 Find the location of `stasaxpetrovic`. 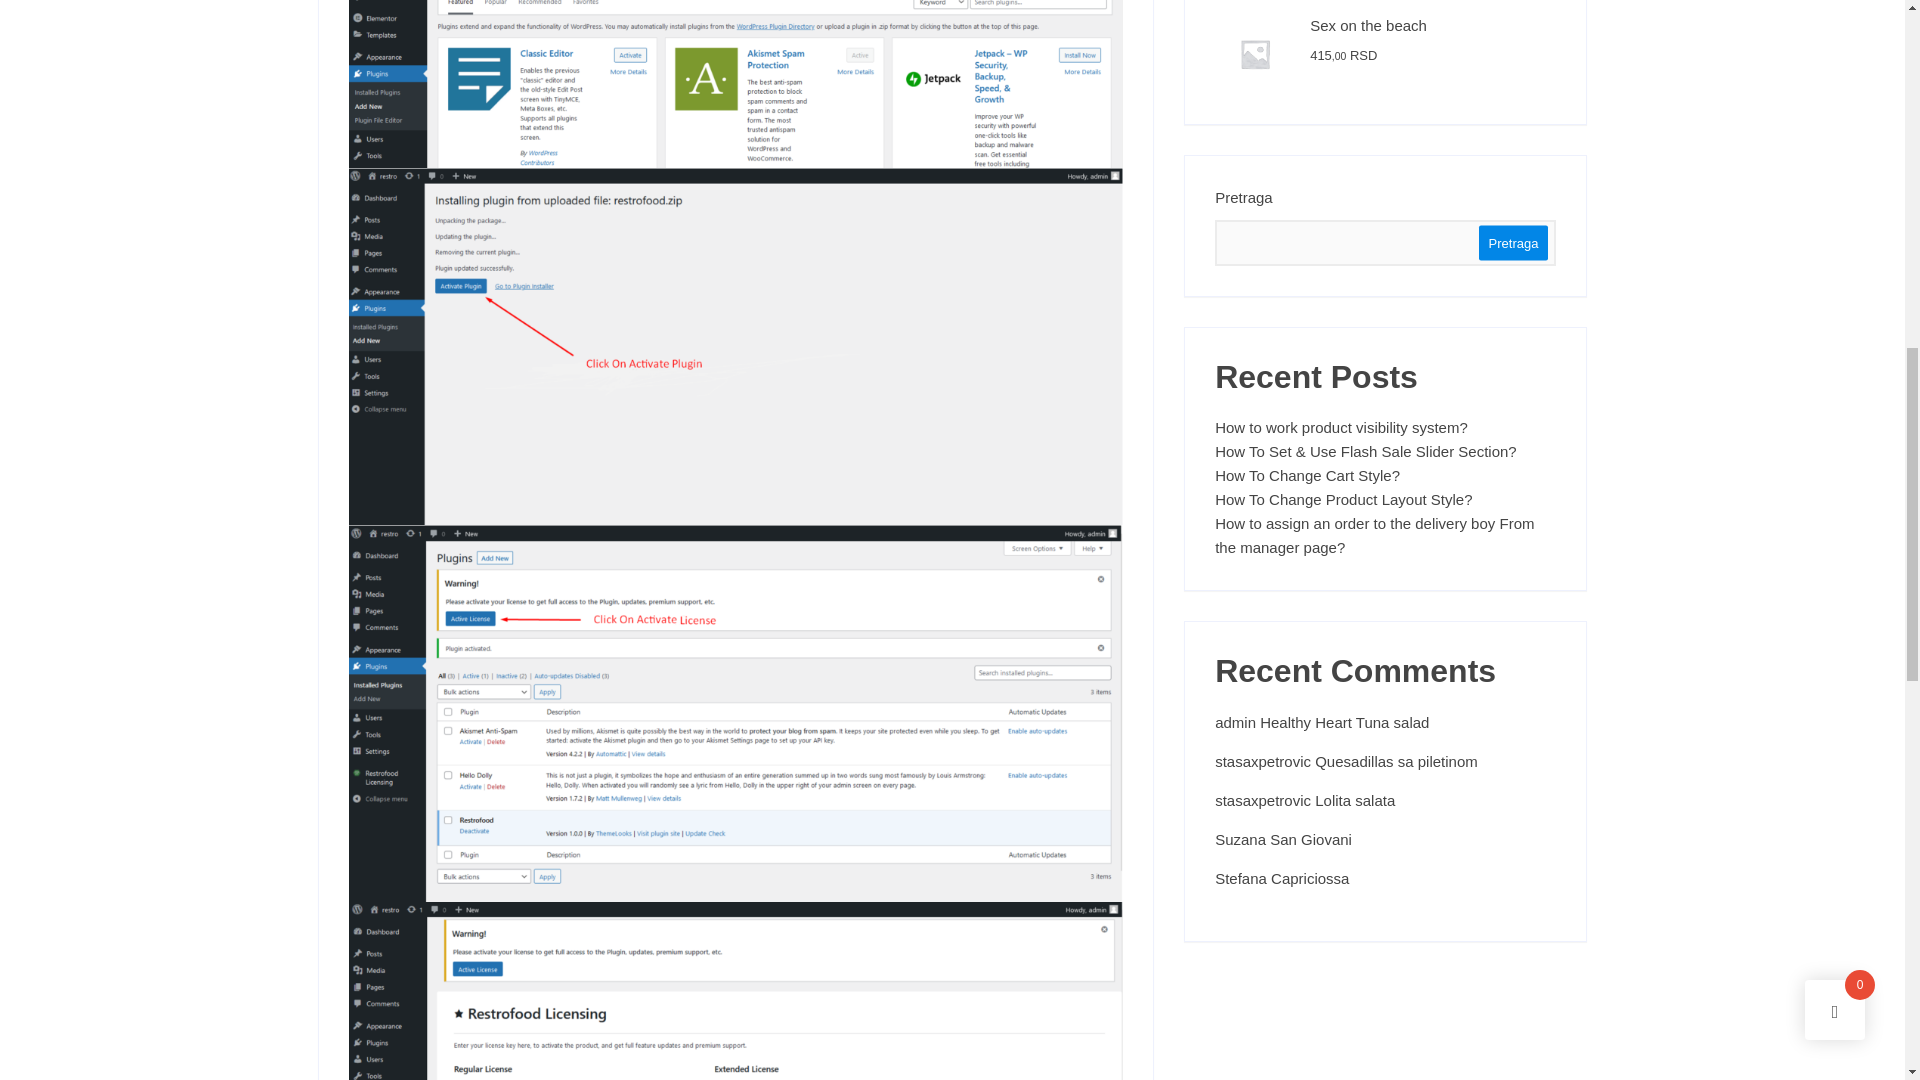

stasaxpetrovic is located at coordinates (1263, 761).